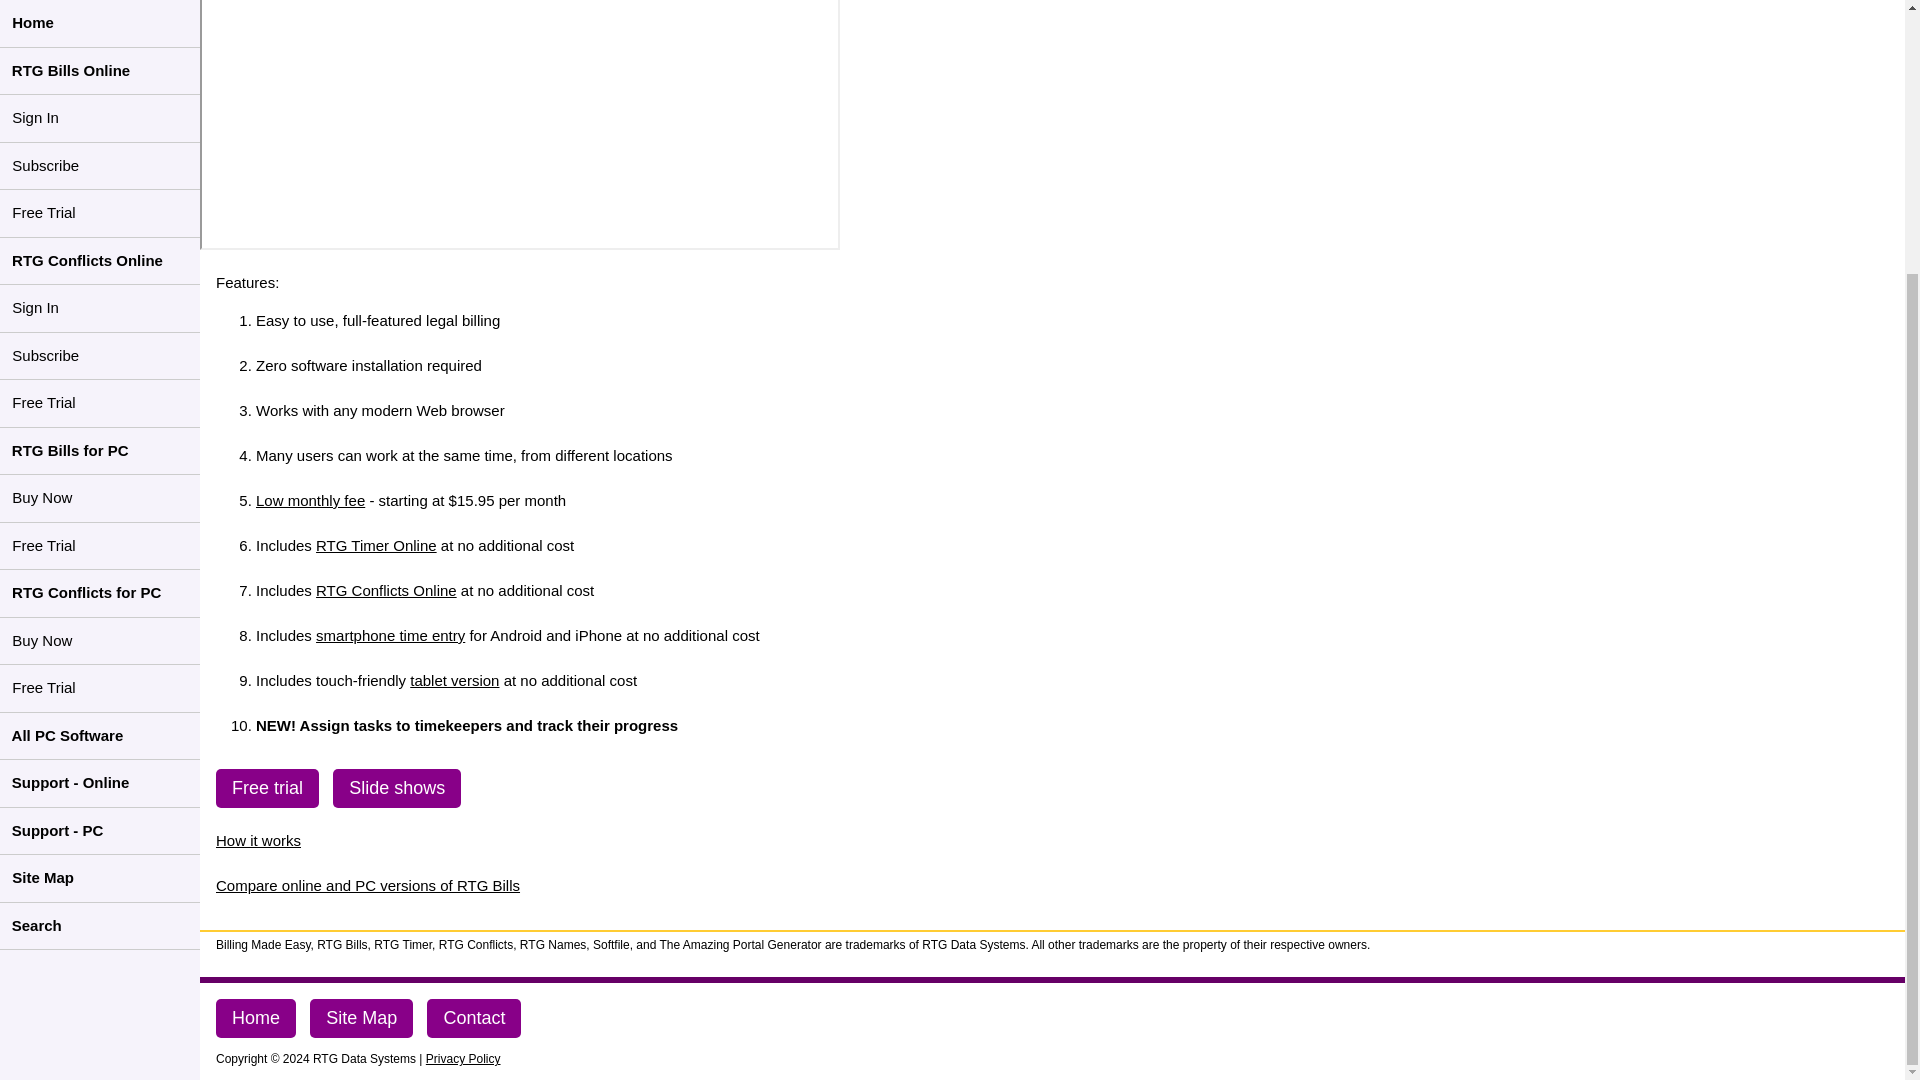 Image resolution: width=1920 pixels, height=1080 pixels. I want to click on RTG Conflicts for PC, so click(100, 240).